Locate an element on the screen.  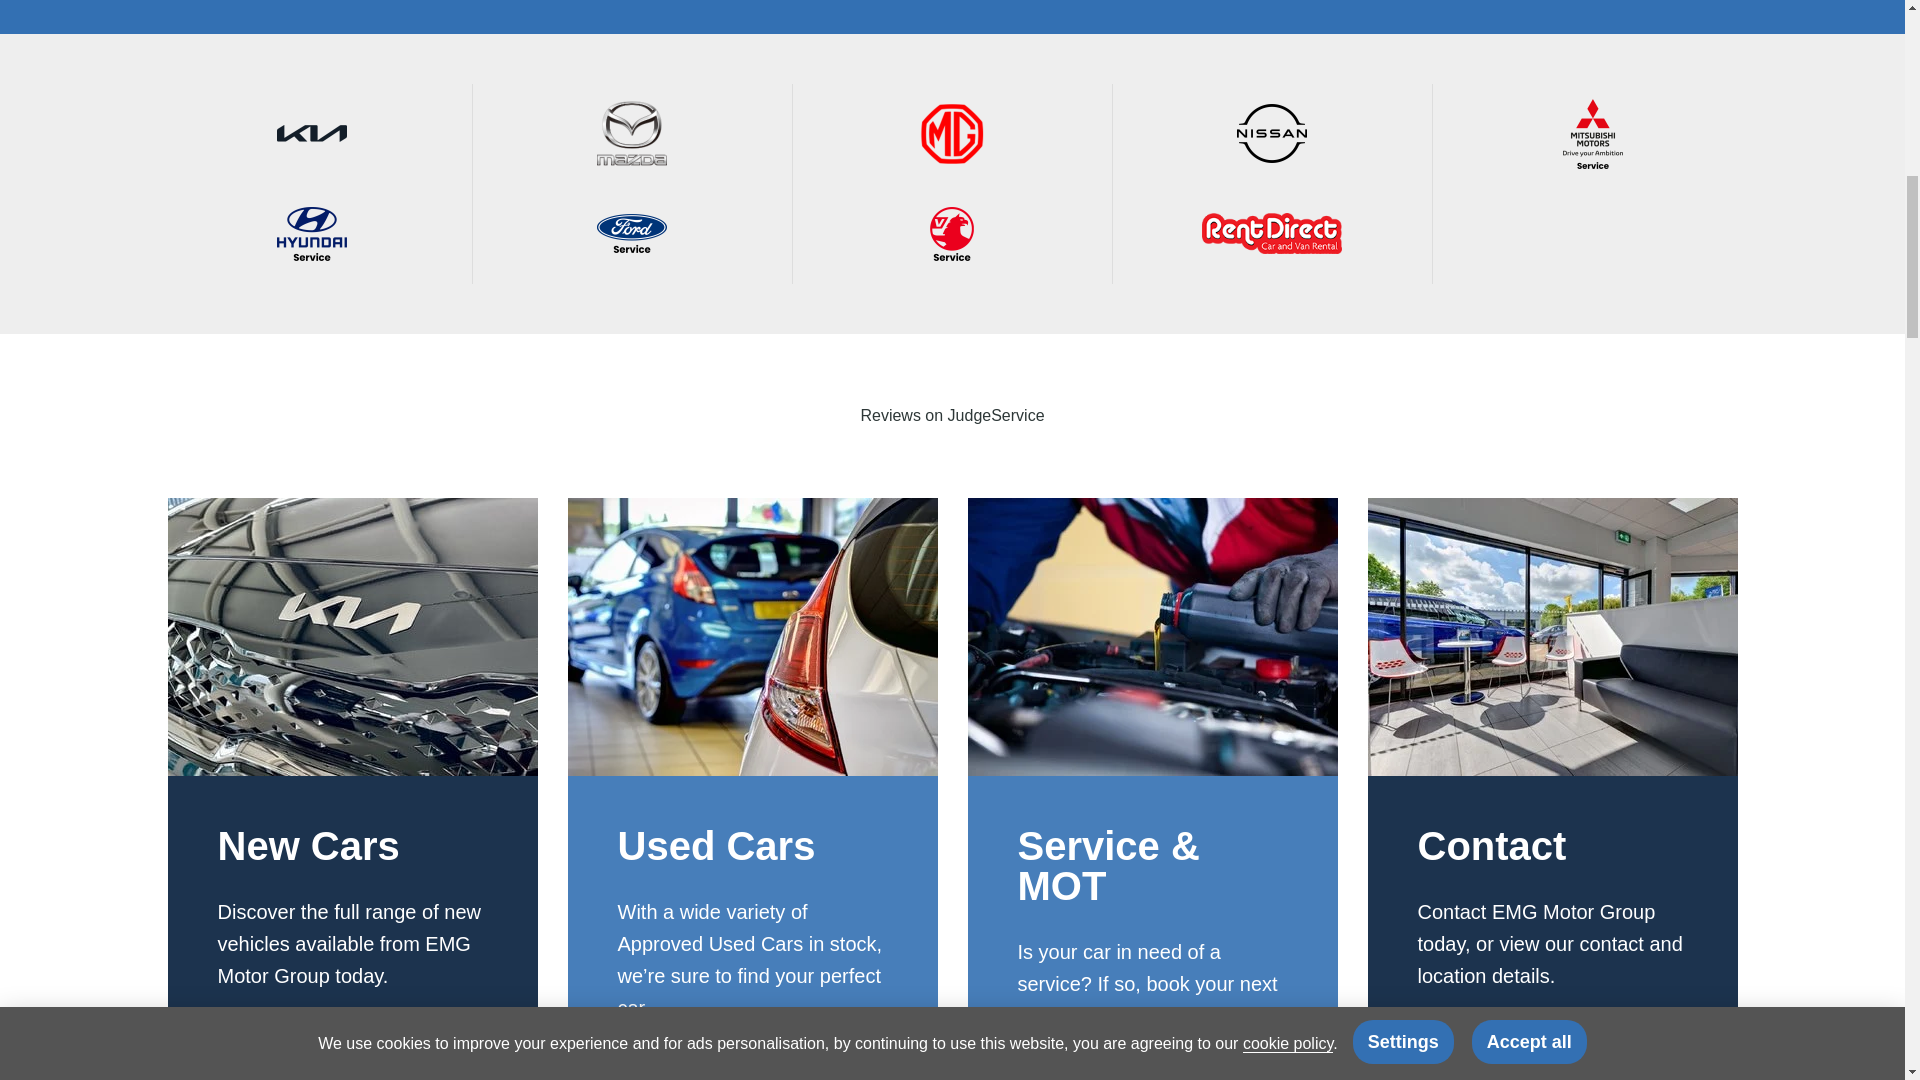
Reviews on JudgeService is located at coordinates (952, 416).